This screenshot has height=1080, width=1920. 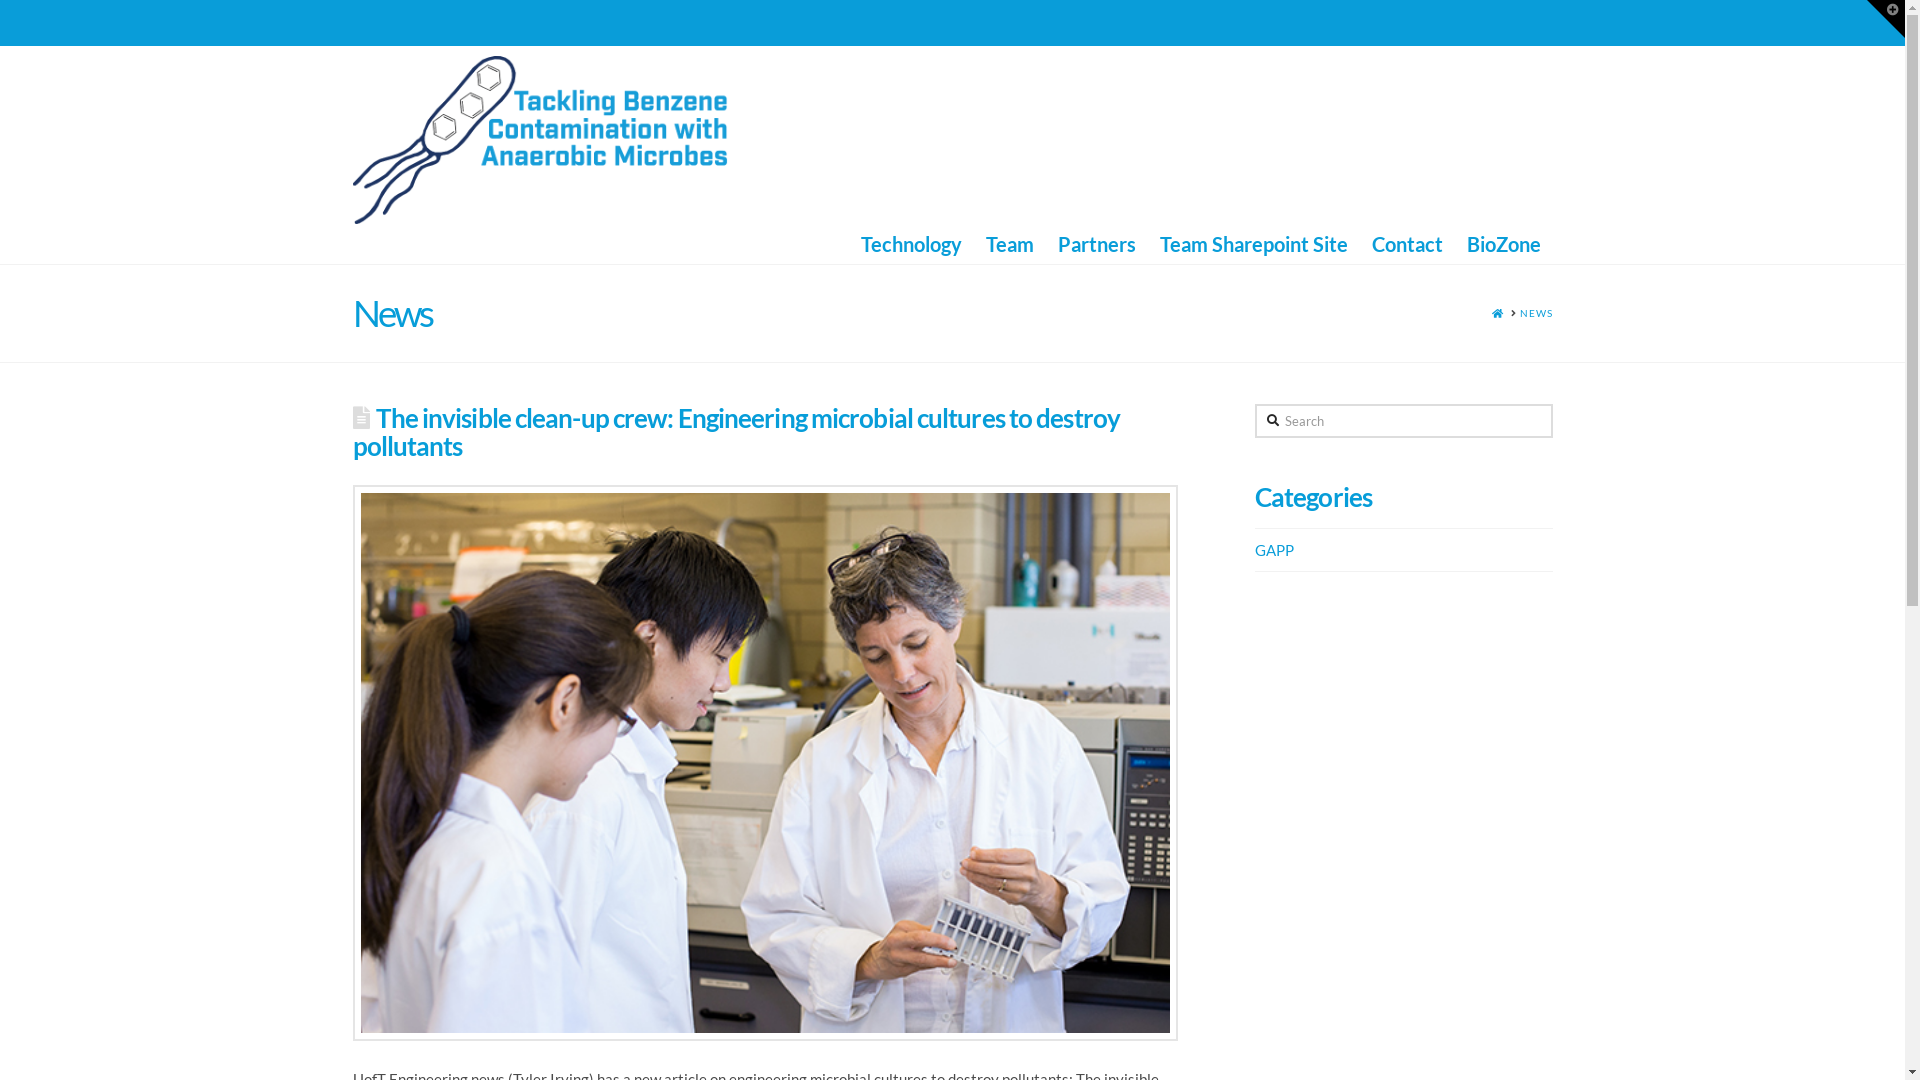 What do you see at coordinates (1010, 244) in the screenshot?
I see `Team` at bounding box center [1010, 244].